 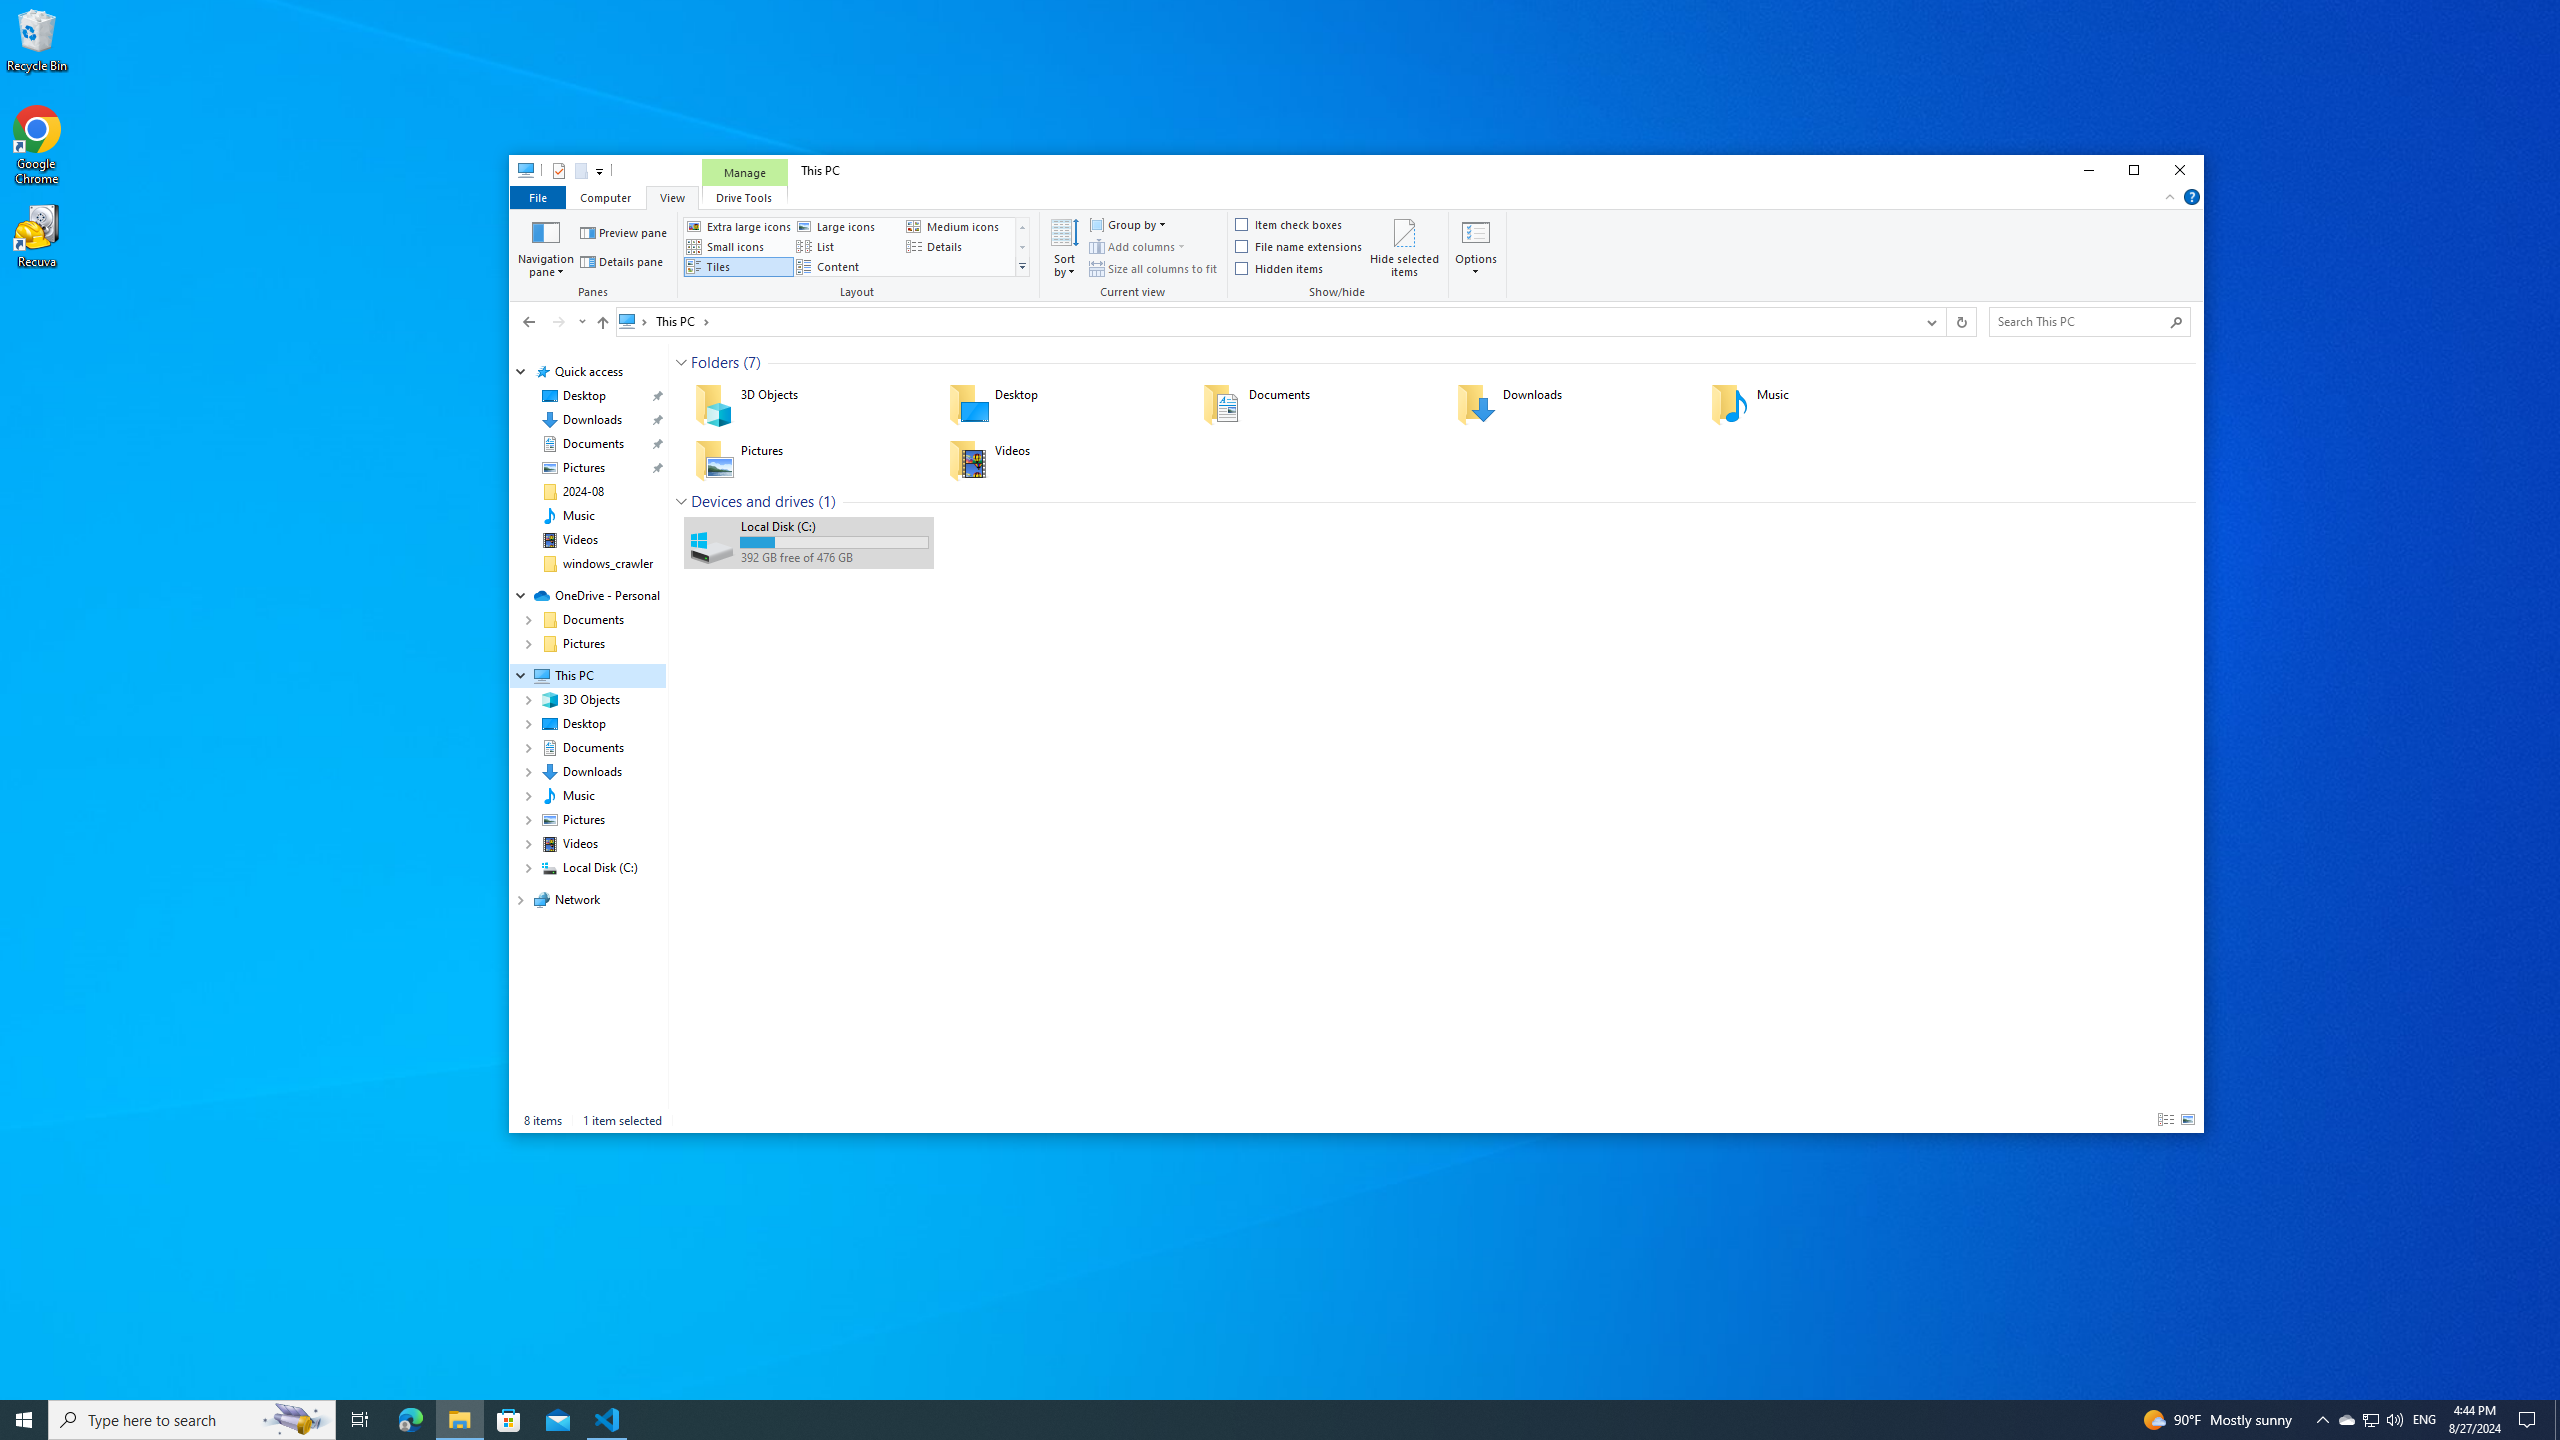 What do you see at coordinates (1280, 268) in the screenshot?
I see `Hidden items` at bounding box center [1280, 268].